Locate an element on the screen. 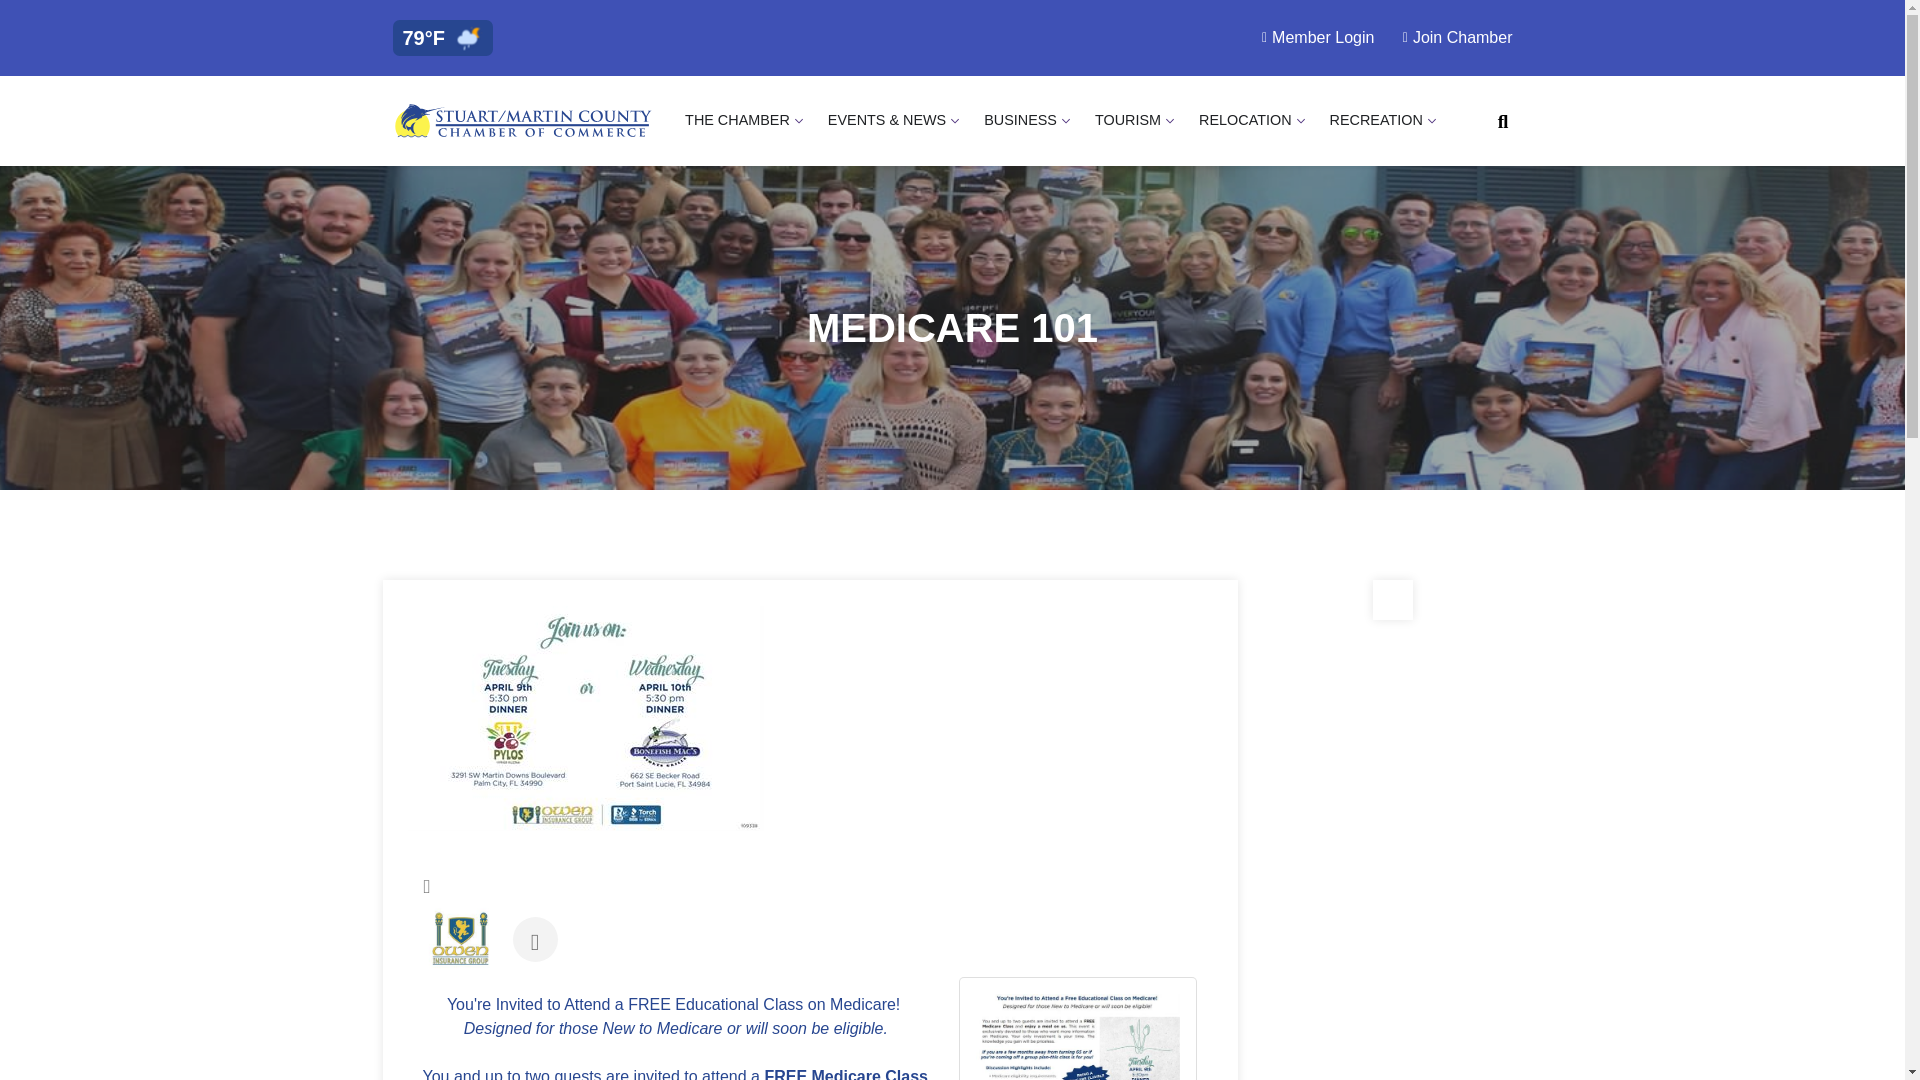  TOURISM is located at coordinates (1128, 120).